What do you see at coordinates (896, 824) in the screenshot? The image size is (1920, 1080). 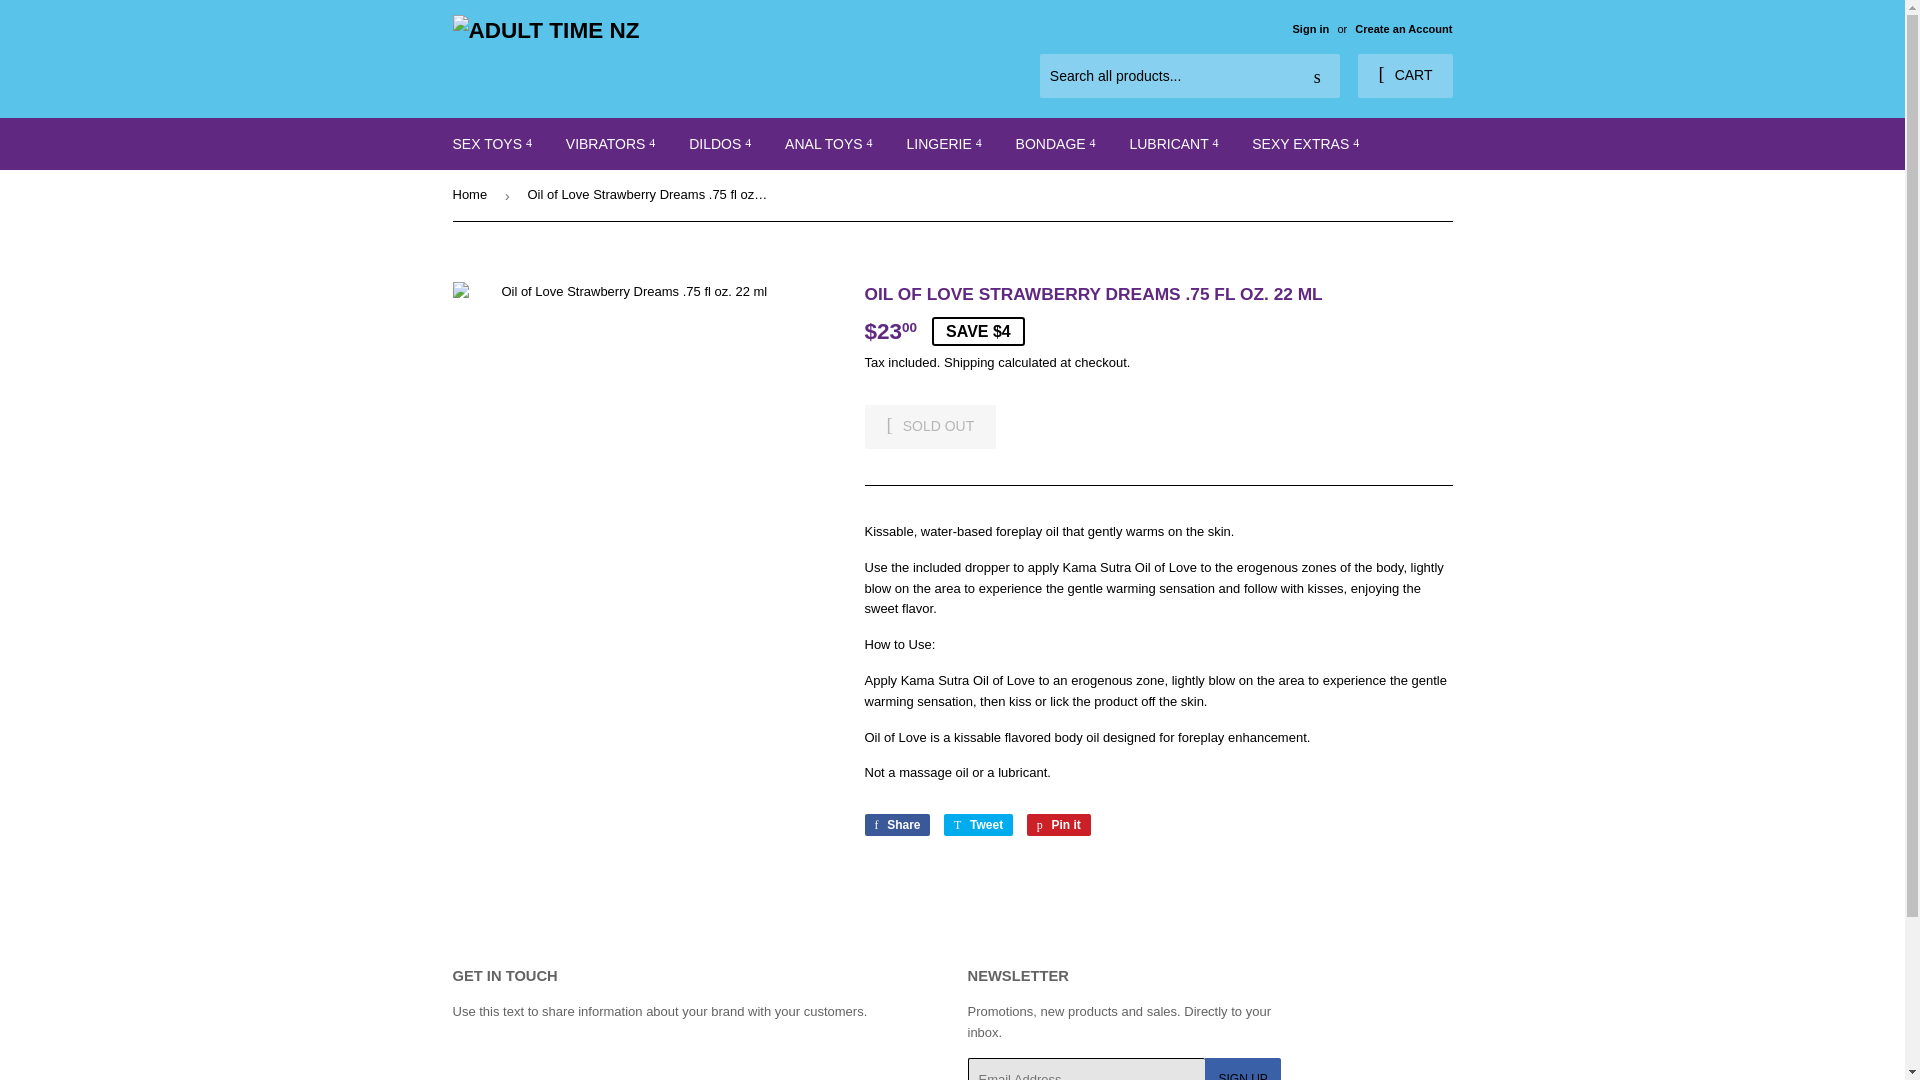 I see `Share on Facebook` at bounding box center [896, 824].